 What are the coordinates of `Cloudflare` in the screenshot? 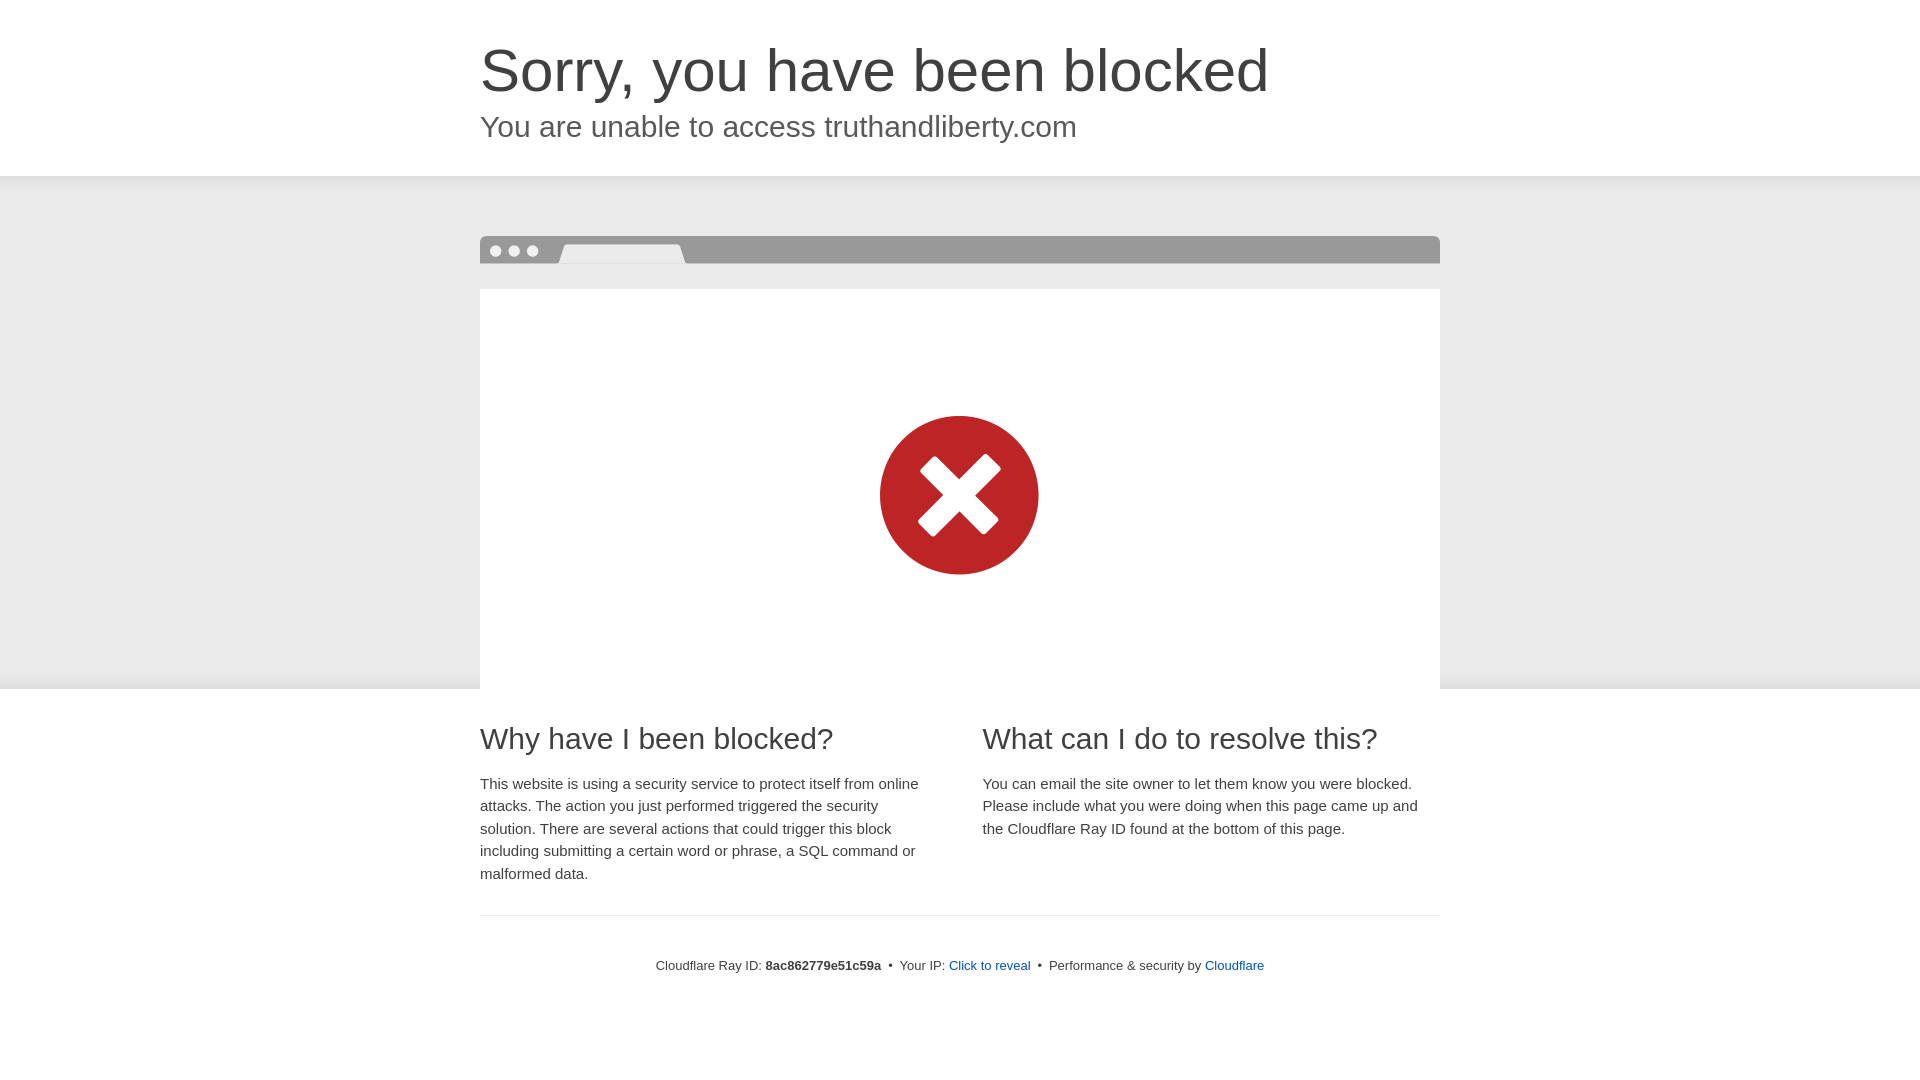 It's located at (1234, 965).